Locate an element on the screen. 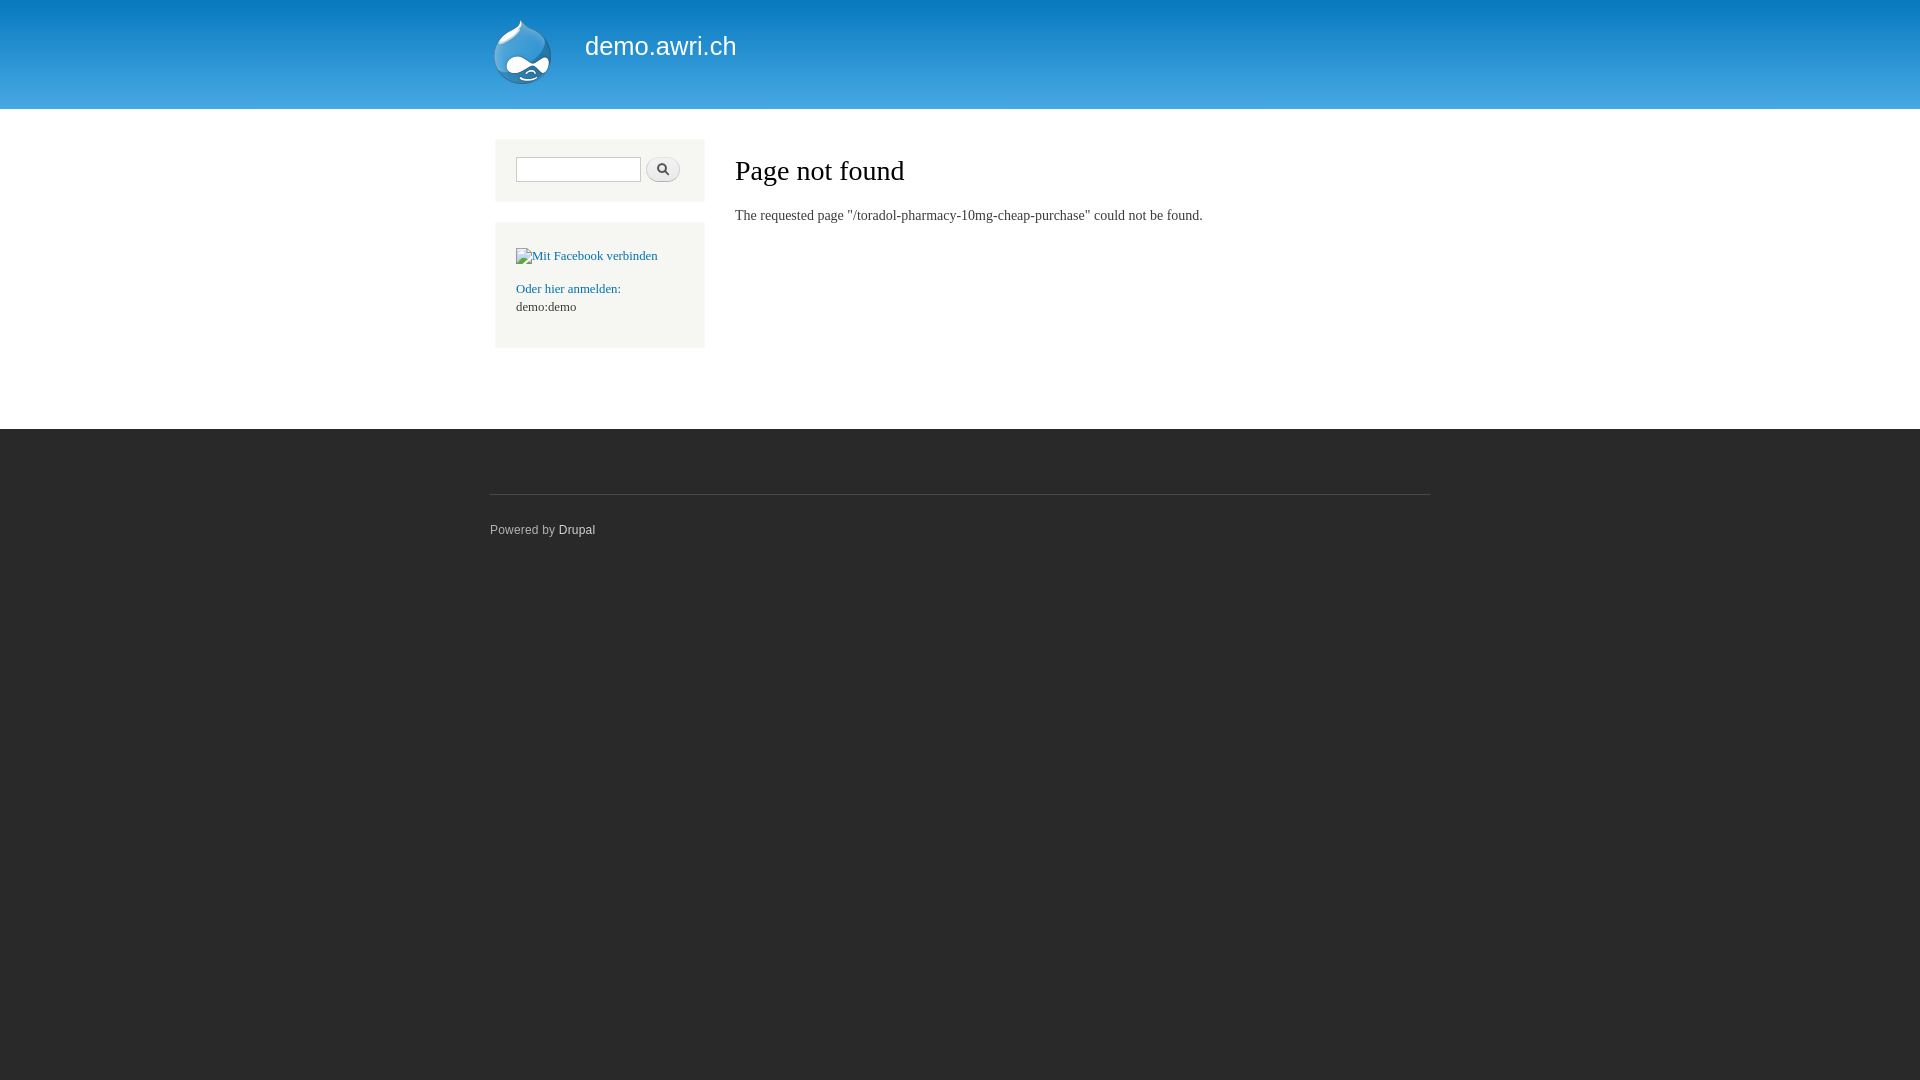 This screenshot has height=1080, width=1920. Oder hier anmelden: is located at coordinates (568, 289).